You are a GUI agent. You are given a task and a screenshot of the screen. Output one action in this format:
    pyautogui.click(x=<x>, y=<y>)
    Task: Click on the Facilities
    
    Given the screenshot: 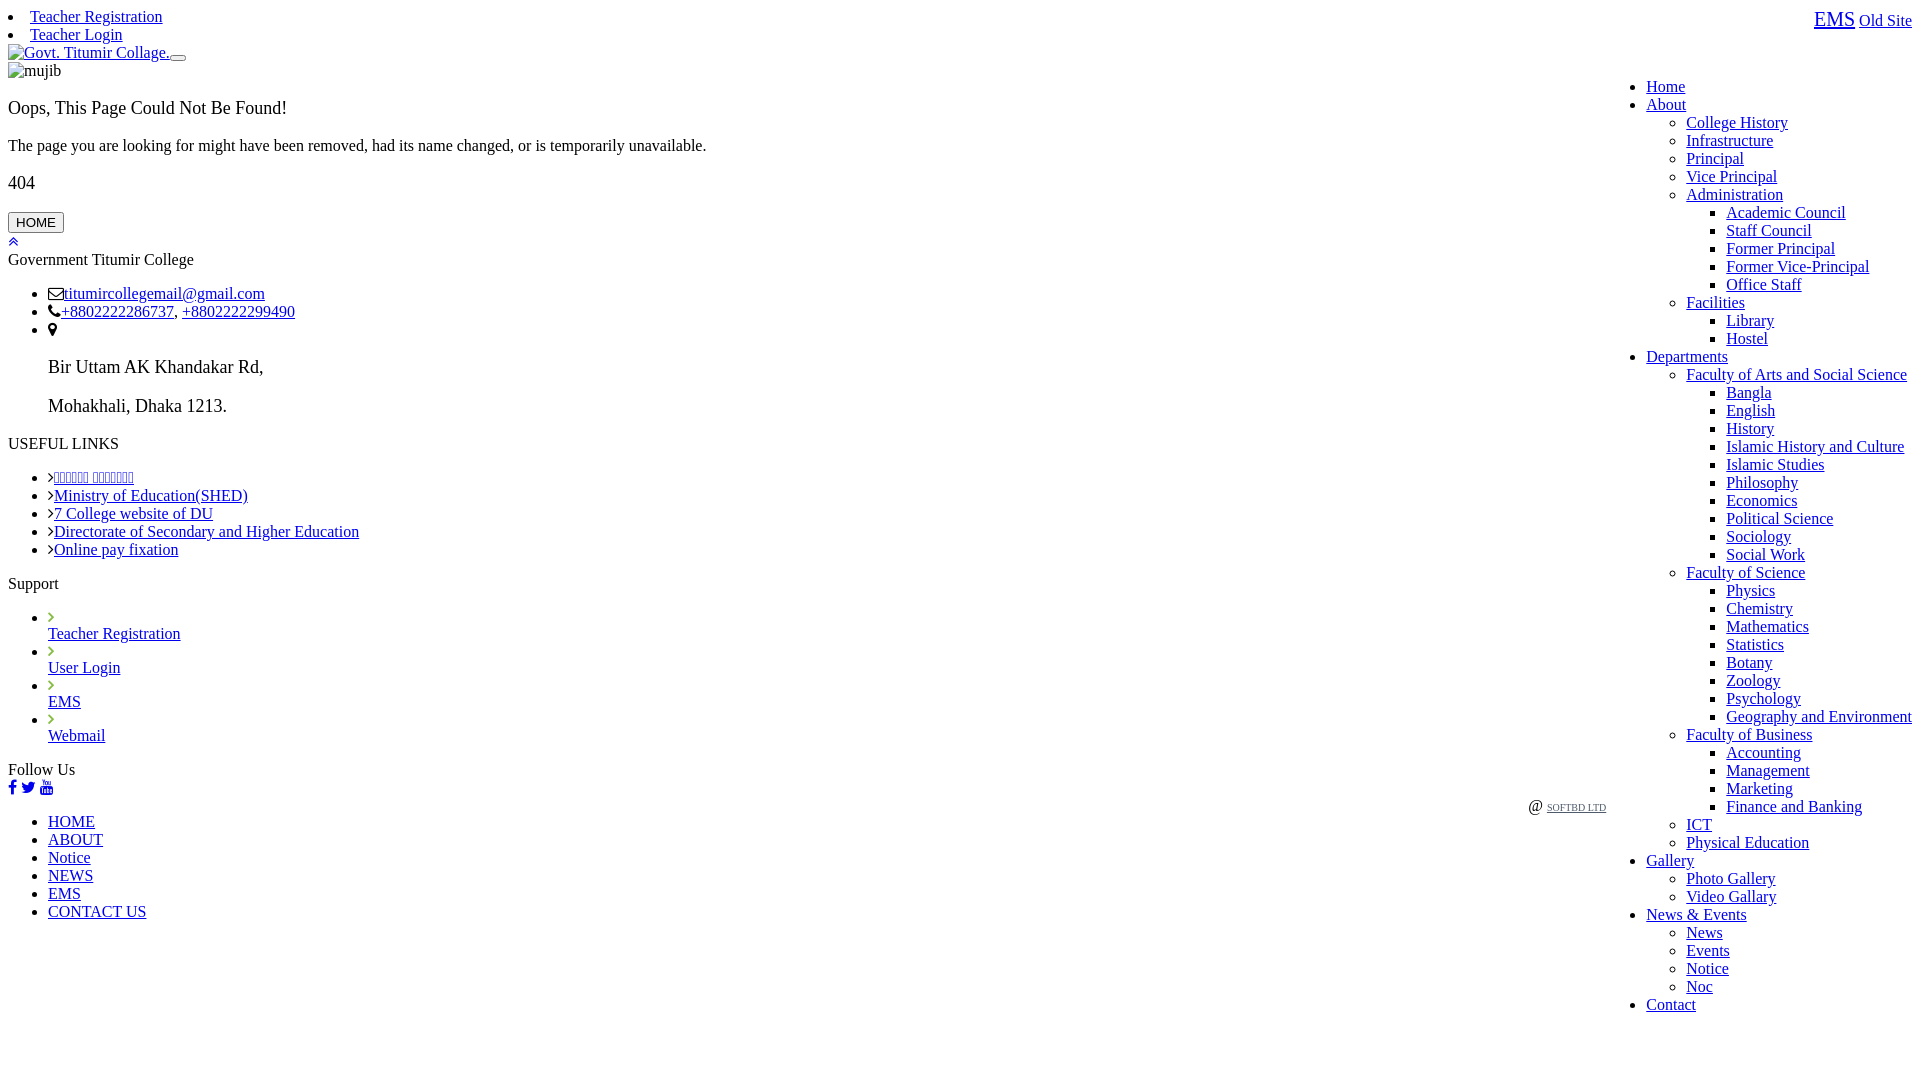 What is the action you would take?
    pyautogui.click(x=1716, y=302)
    